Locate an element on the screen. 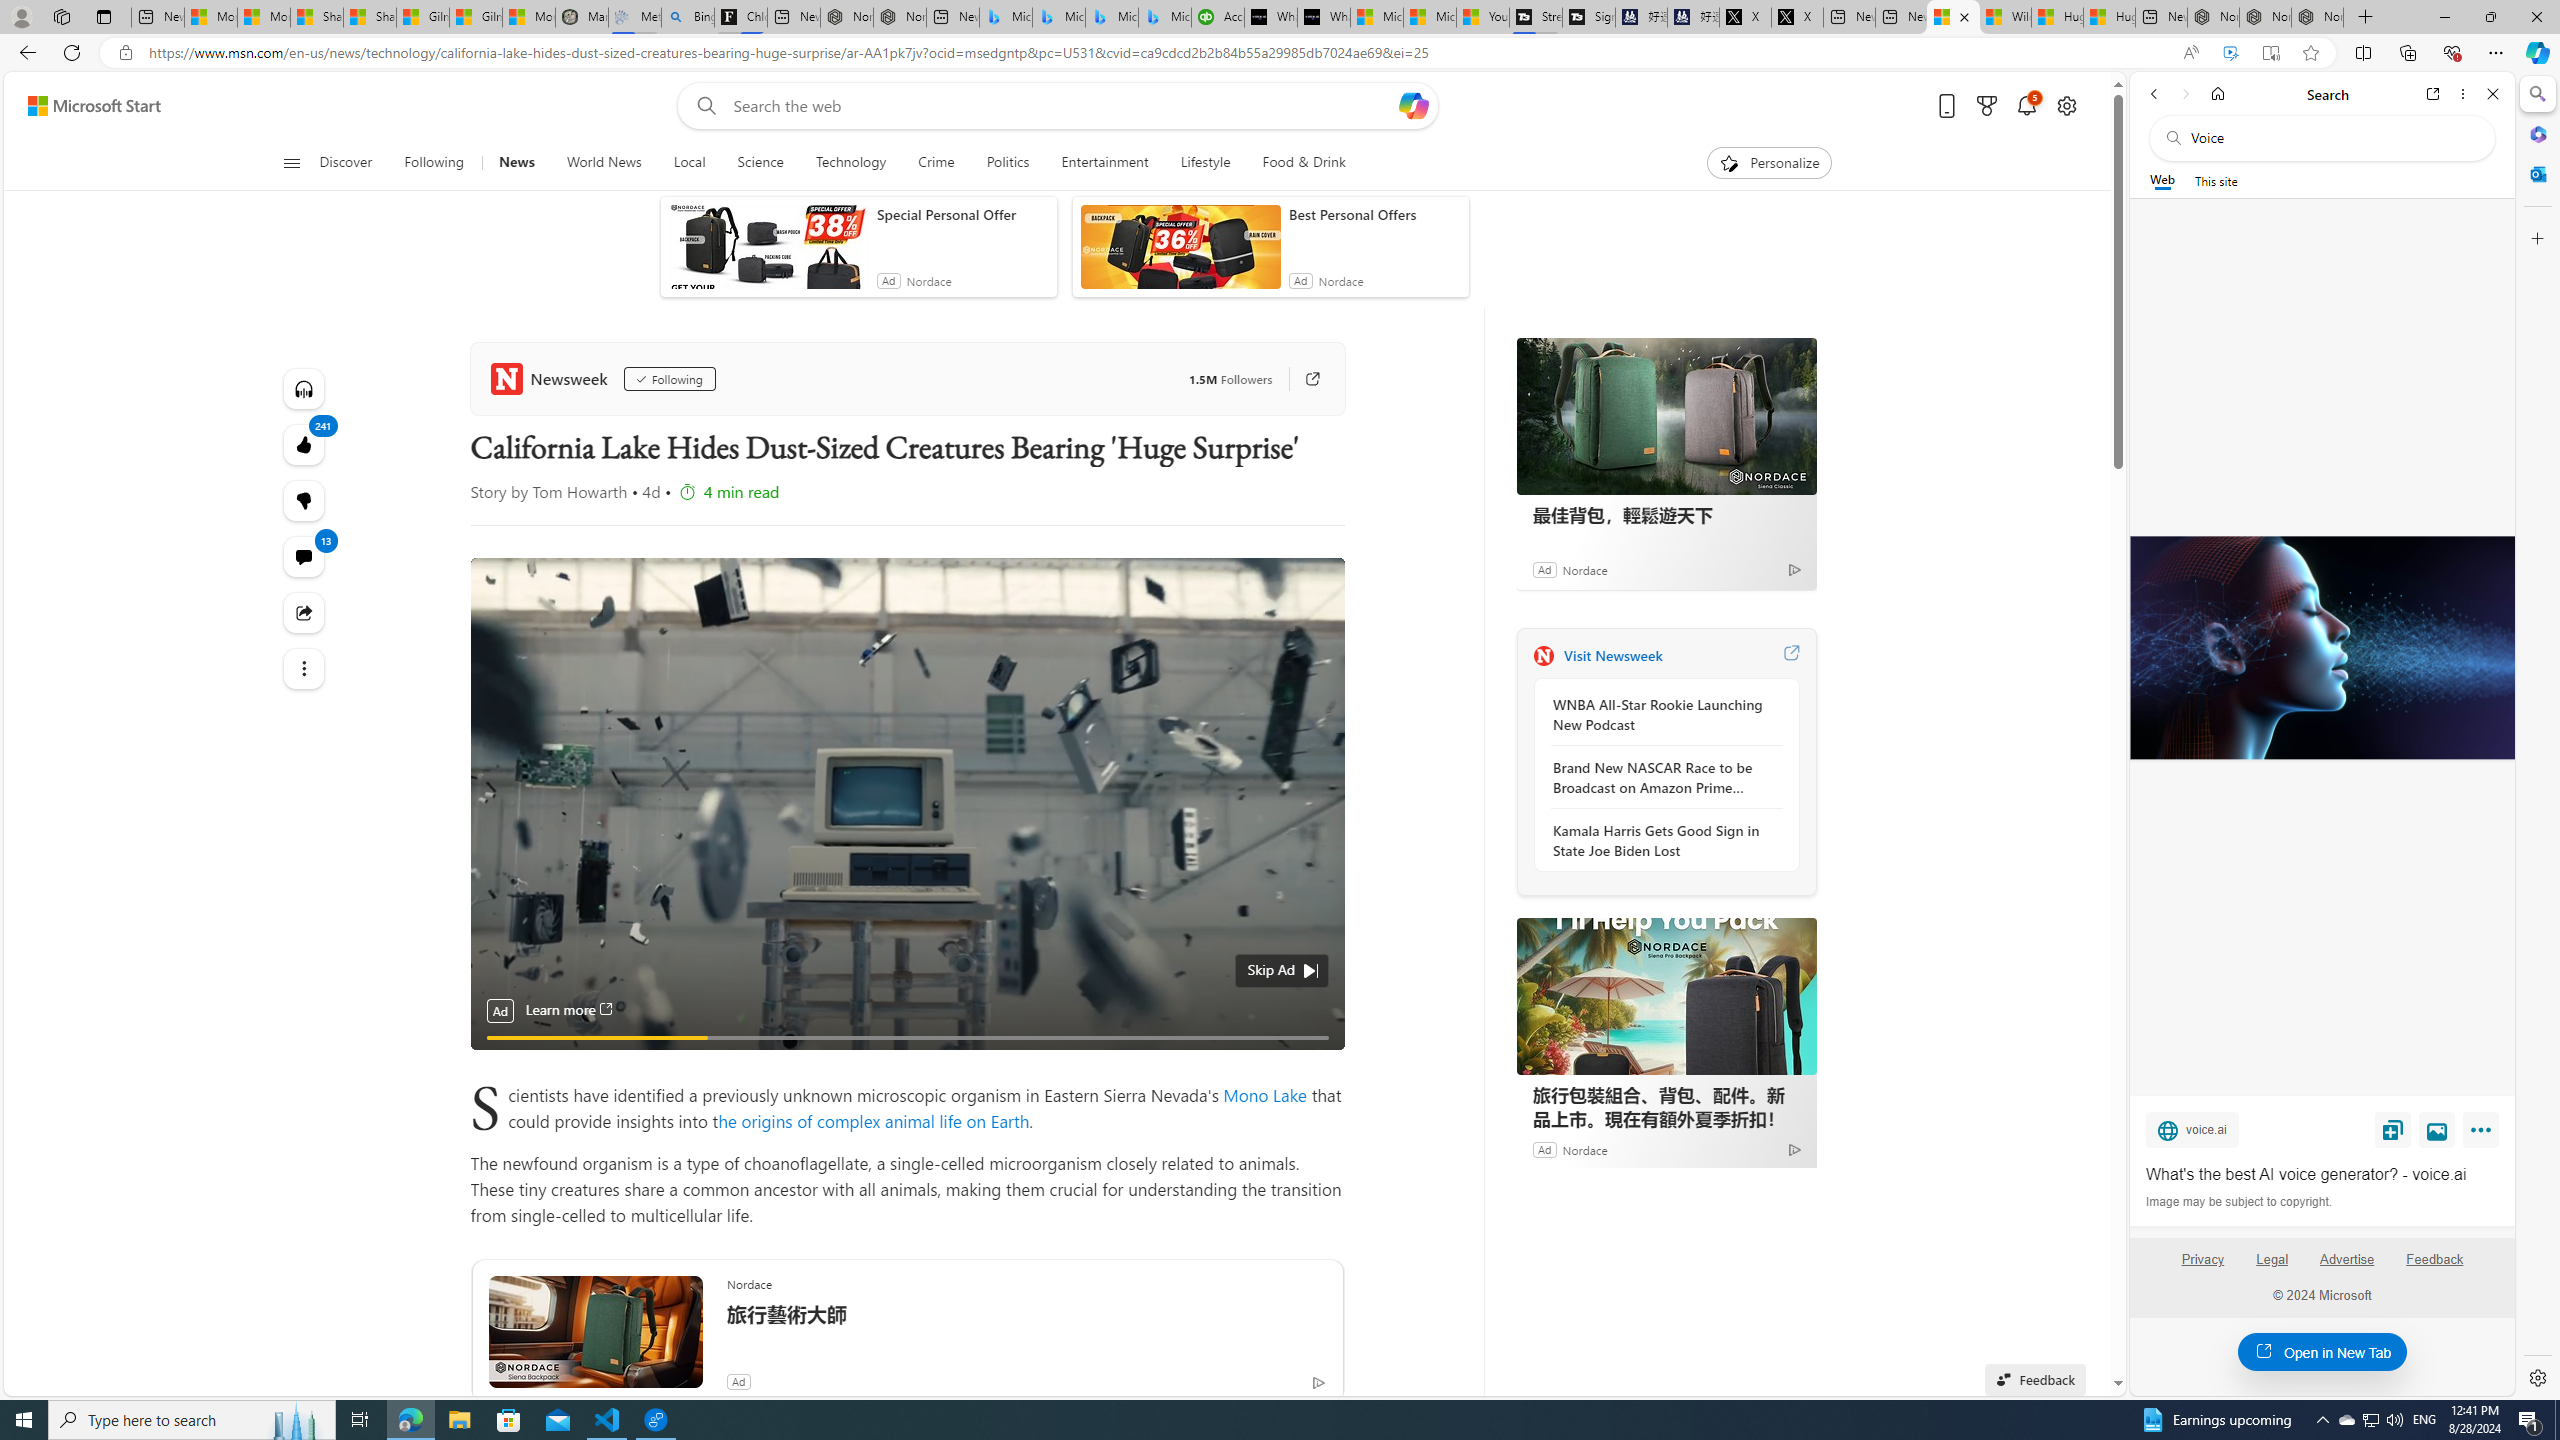 This screenshot has height=1440, width=2560. Nordace Siena Pro 15 Backpack is located at coordinates (2264, 17).